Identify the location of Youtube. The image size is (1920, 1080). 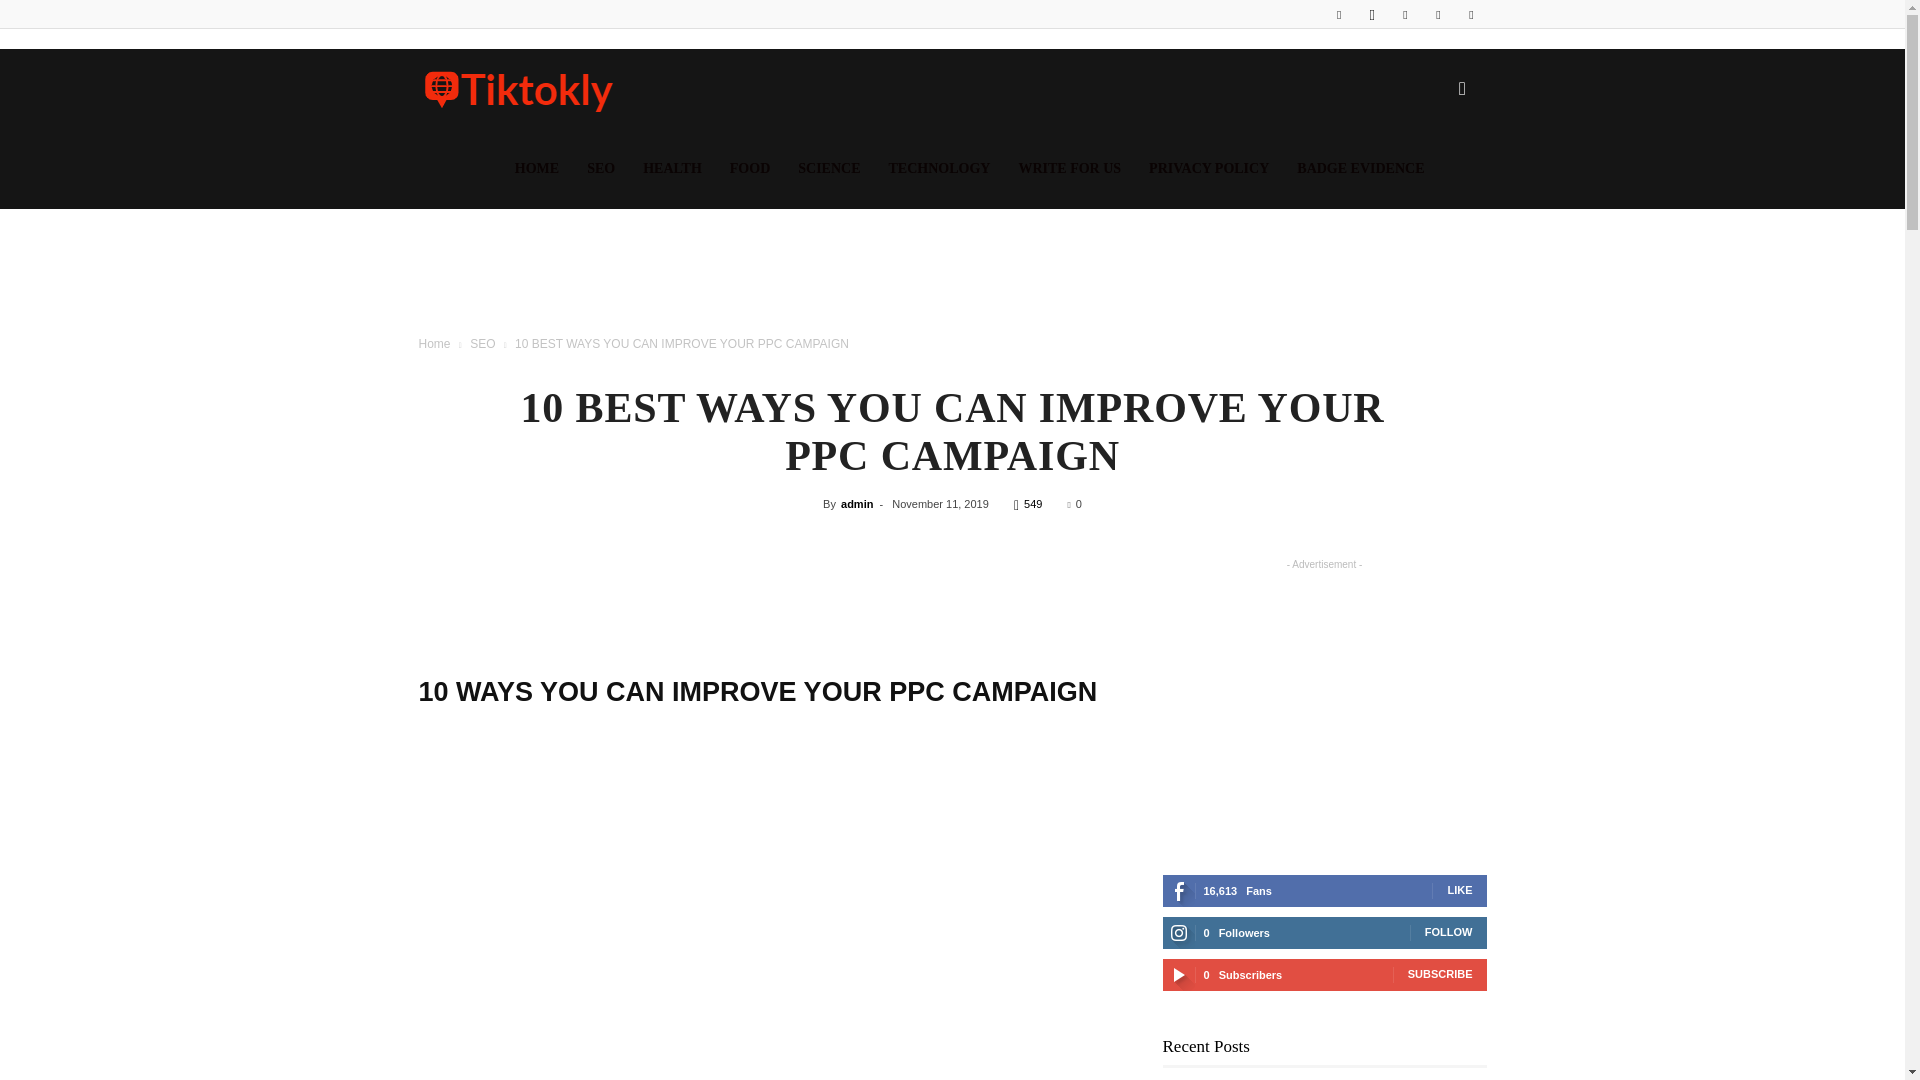
(1470, 14).